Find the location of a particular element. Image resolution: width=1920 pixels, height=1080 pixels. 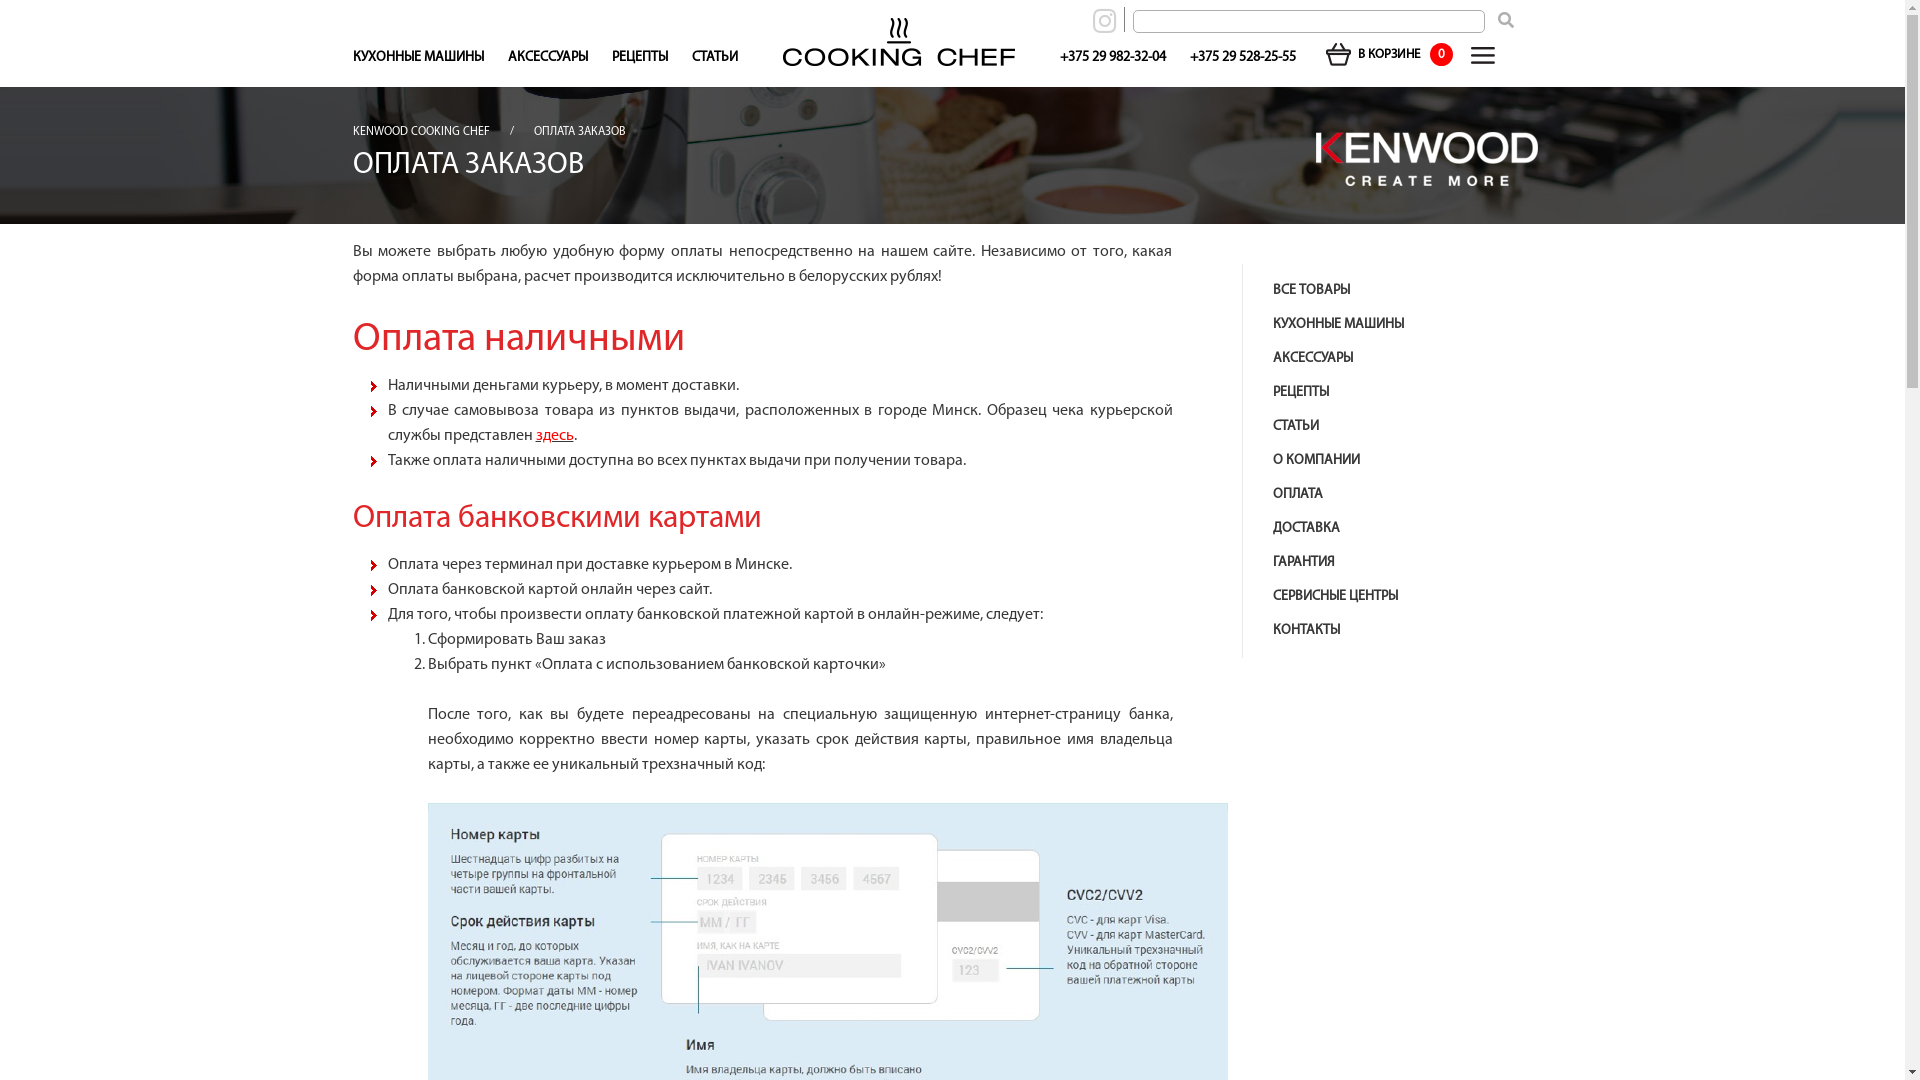

+375 29 982-32-04 is located at coordinates (1113, 58).